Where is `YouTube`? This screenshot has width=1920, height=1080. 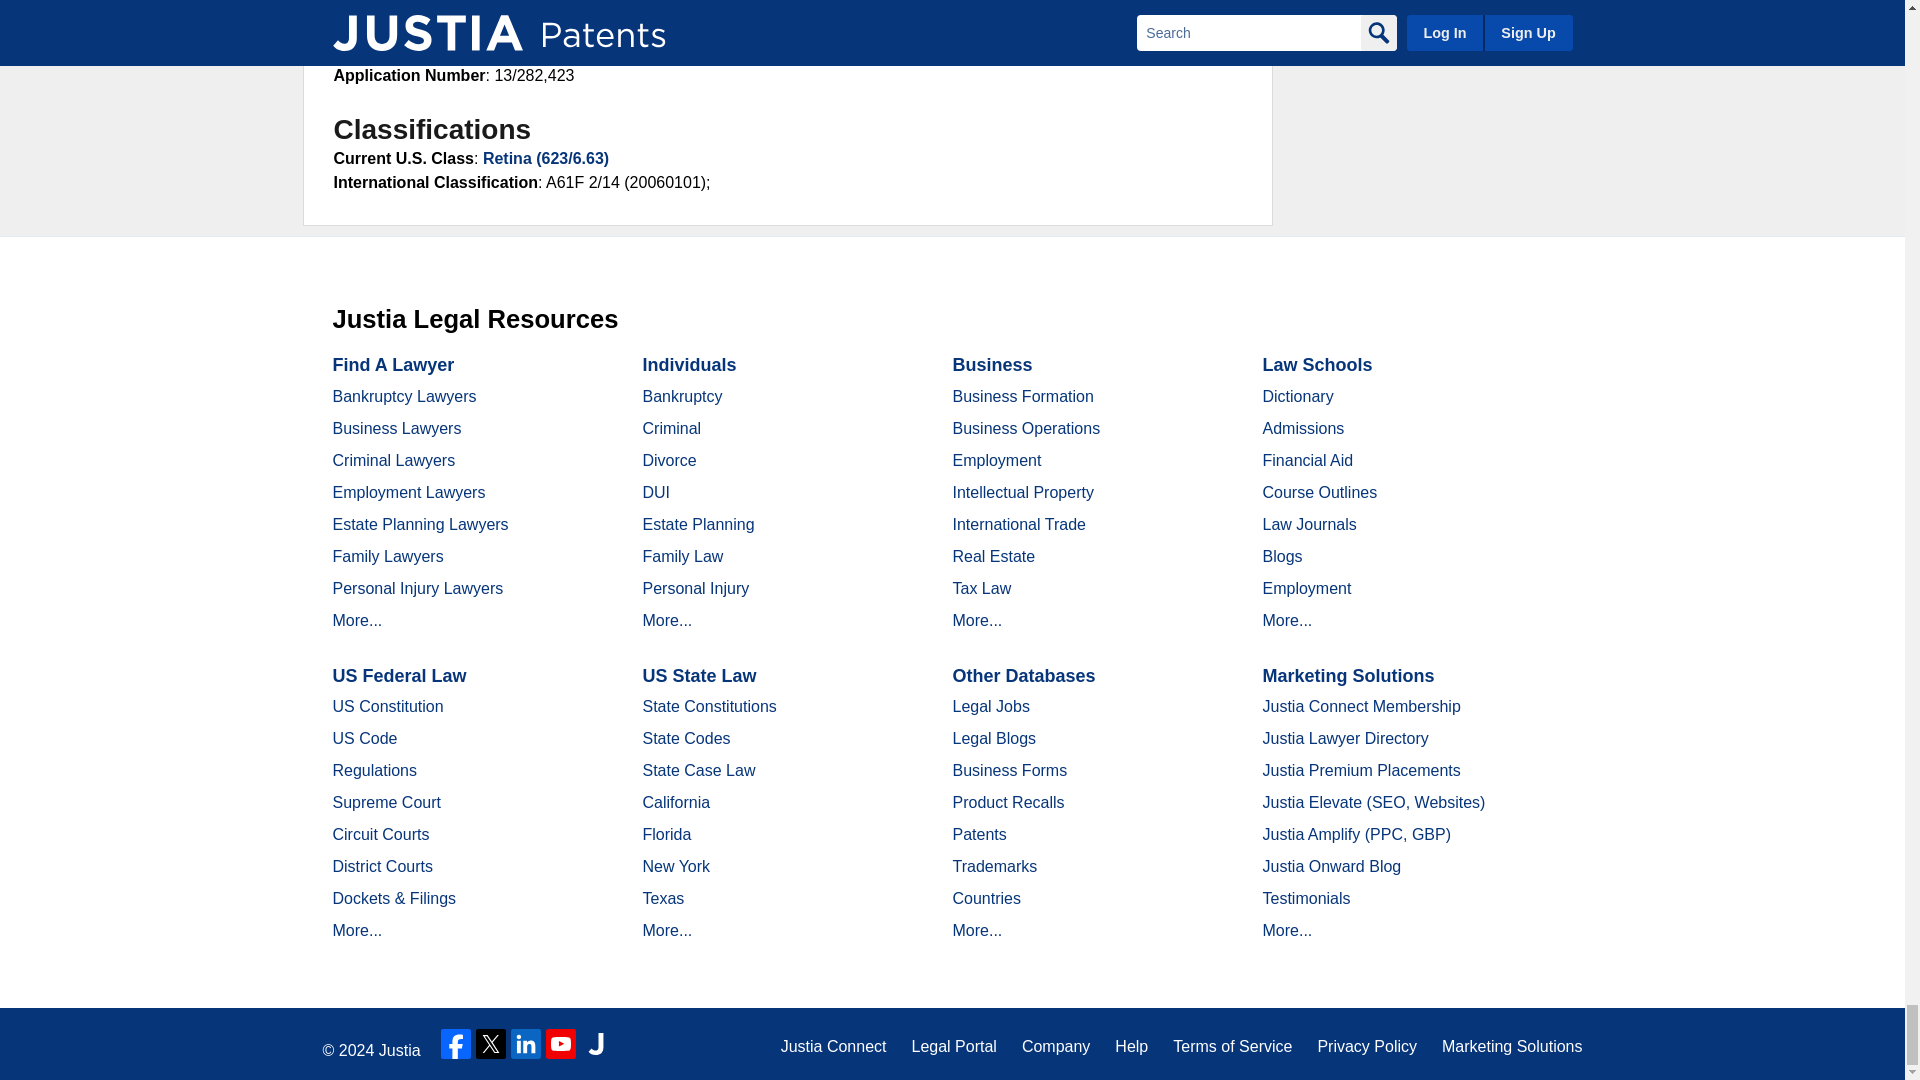 YouTube is located at coordinates (560, 1044).